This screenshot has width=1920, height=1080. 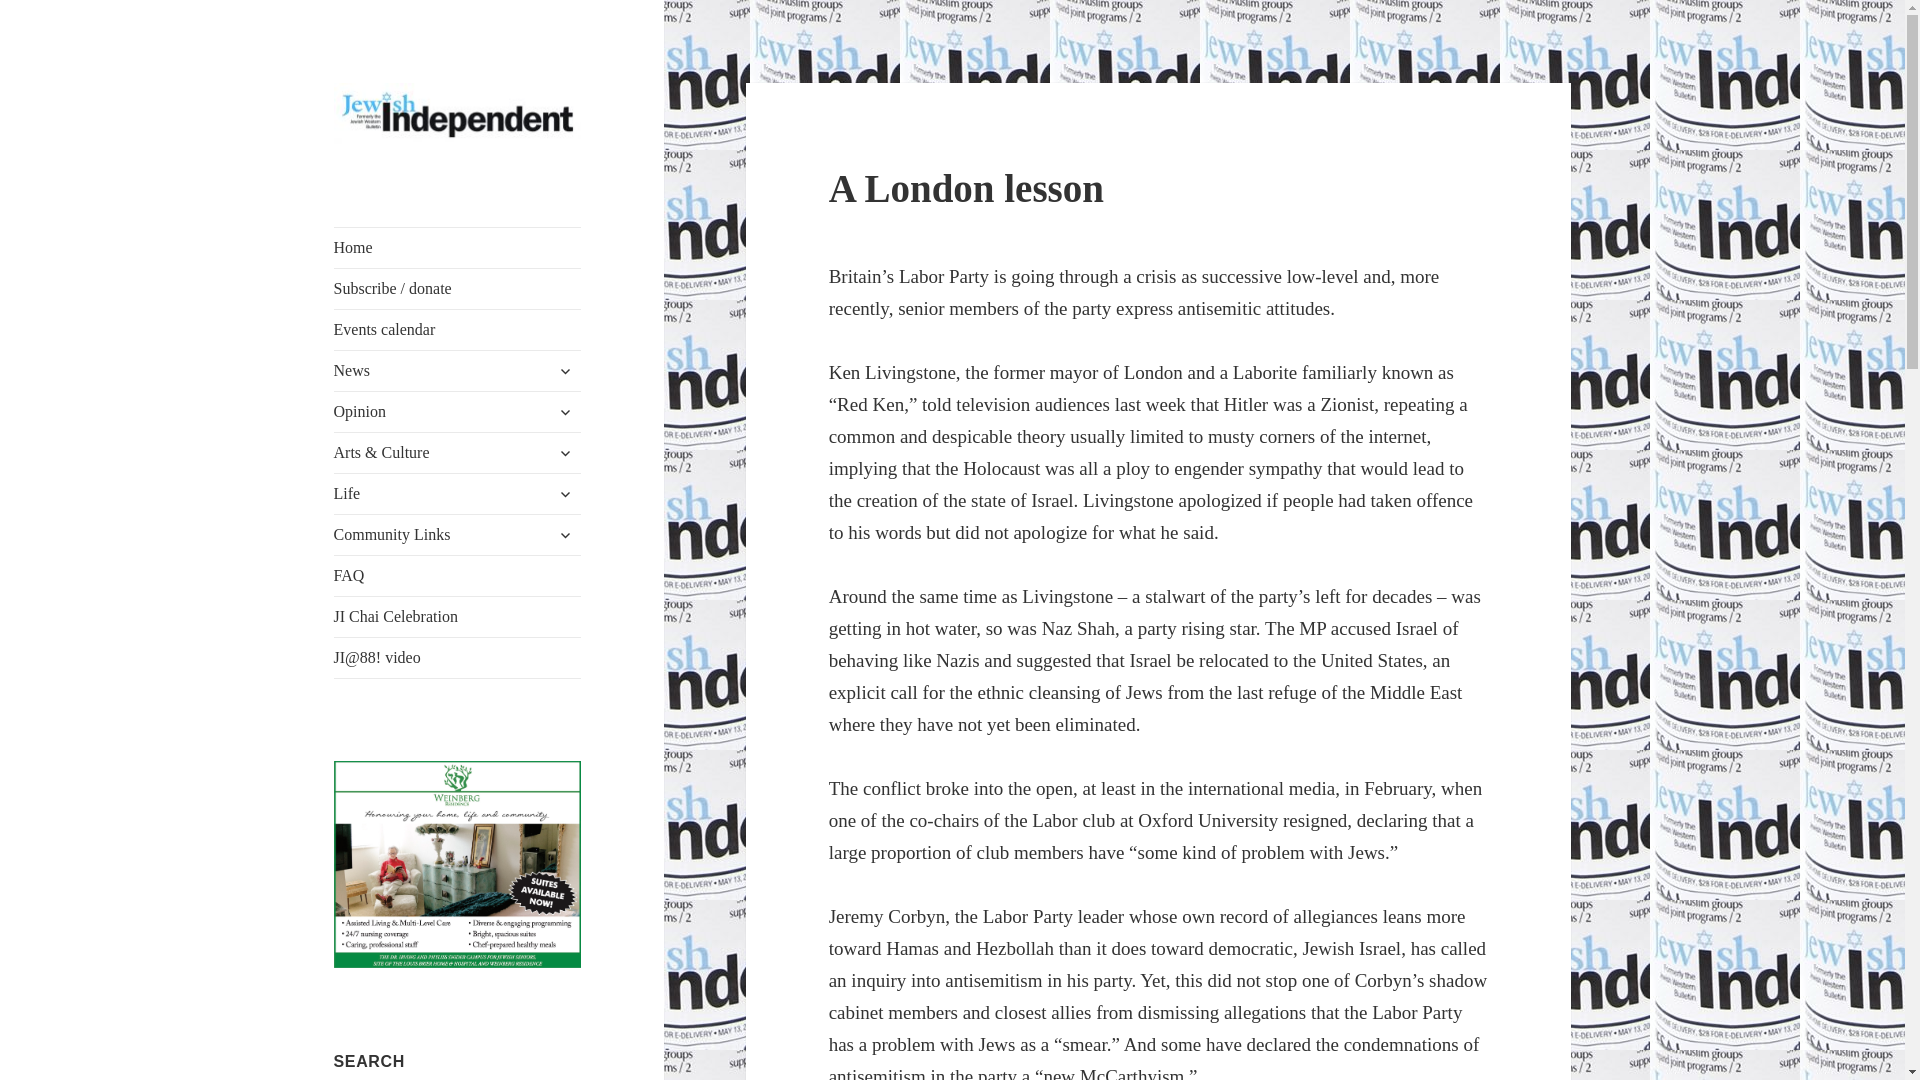 I want to click on expand child menu, so click(x=565, y=412).